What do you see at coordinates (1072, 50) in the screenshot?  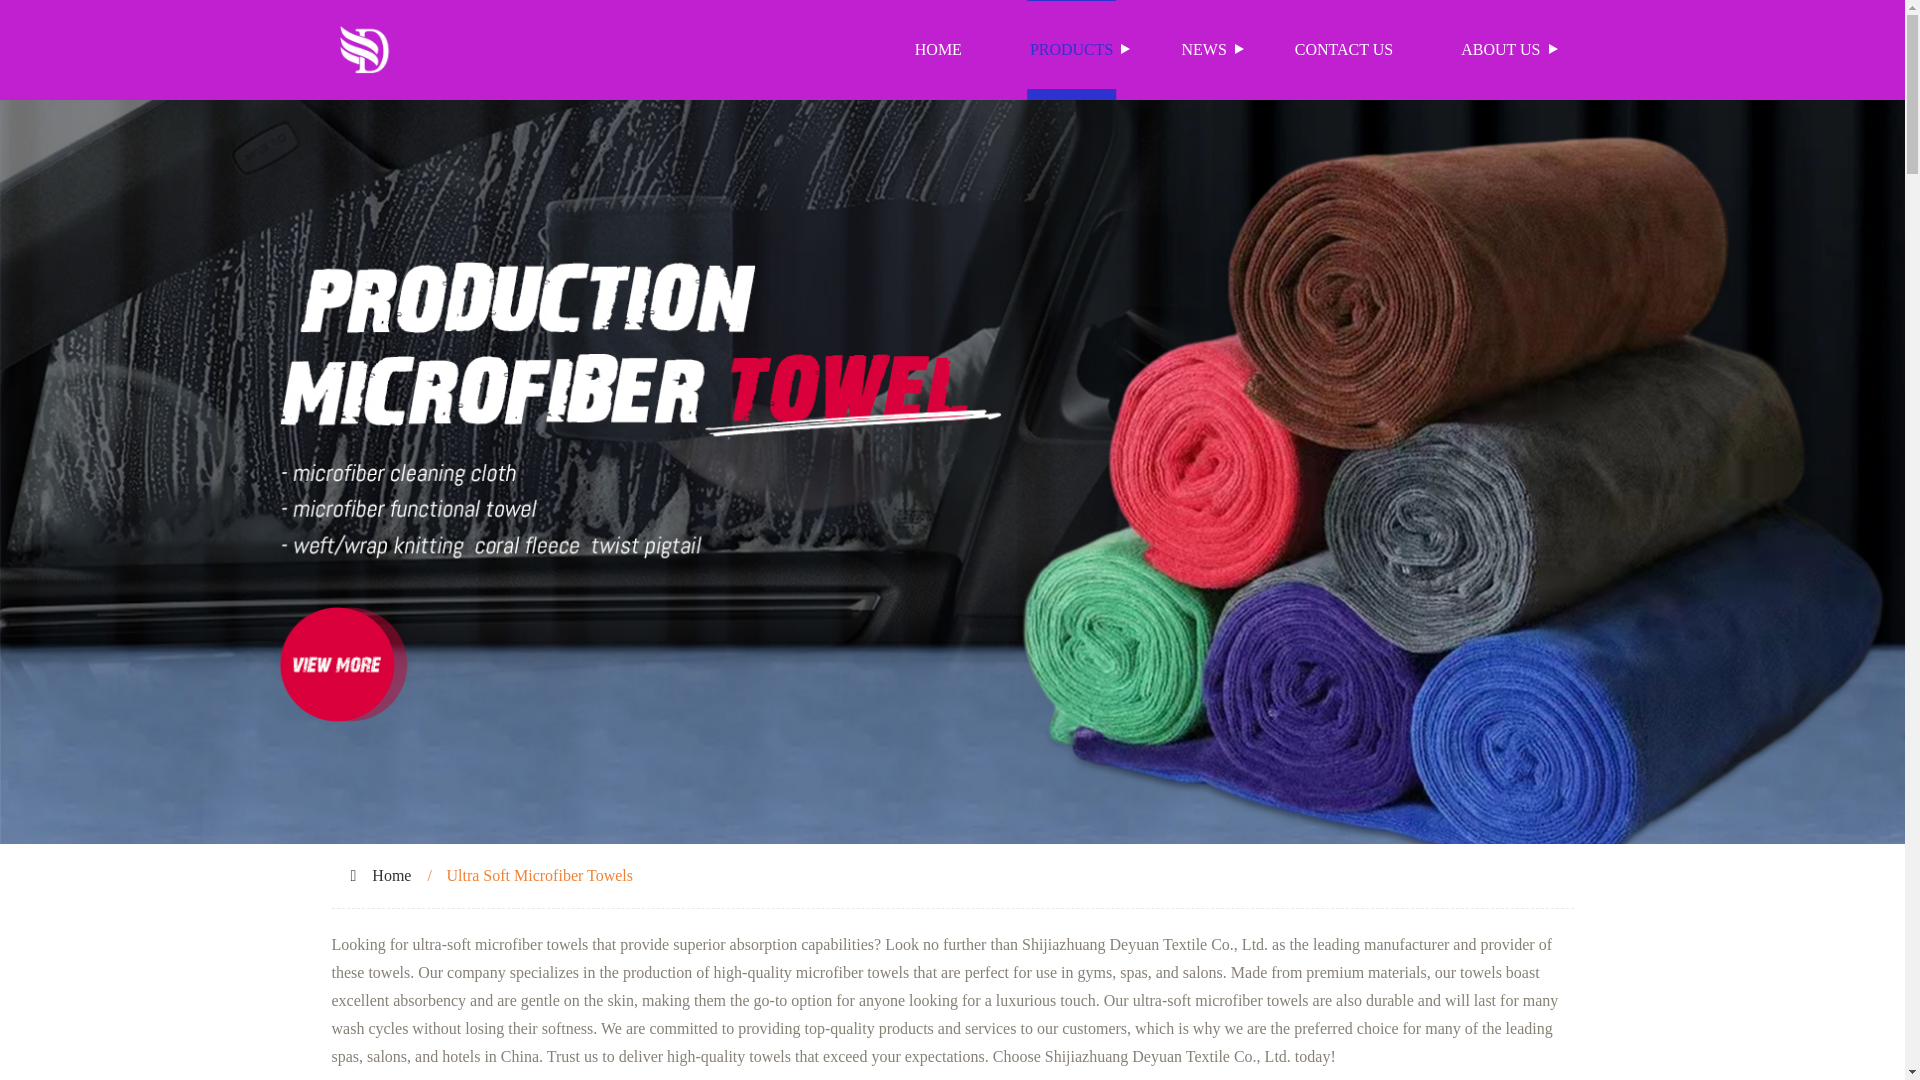 I see `PRODUCTS` at bounding box center [1072, 50].